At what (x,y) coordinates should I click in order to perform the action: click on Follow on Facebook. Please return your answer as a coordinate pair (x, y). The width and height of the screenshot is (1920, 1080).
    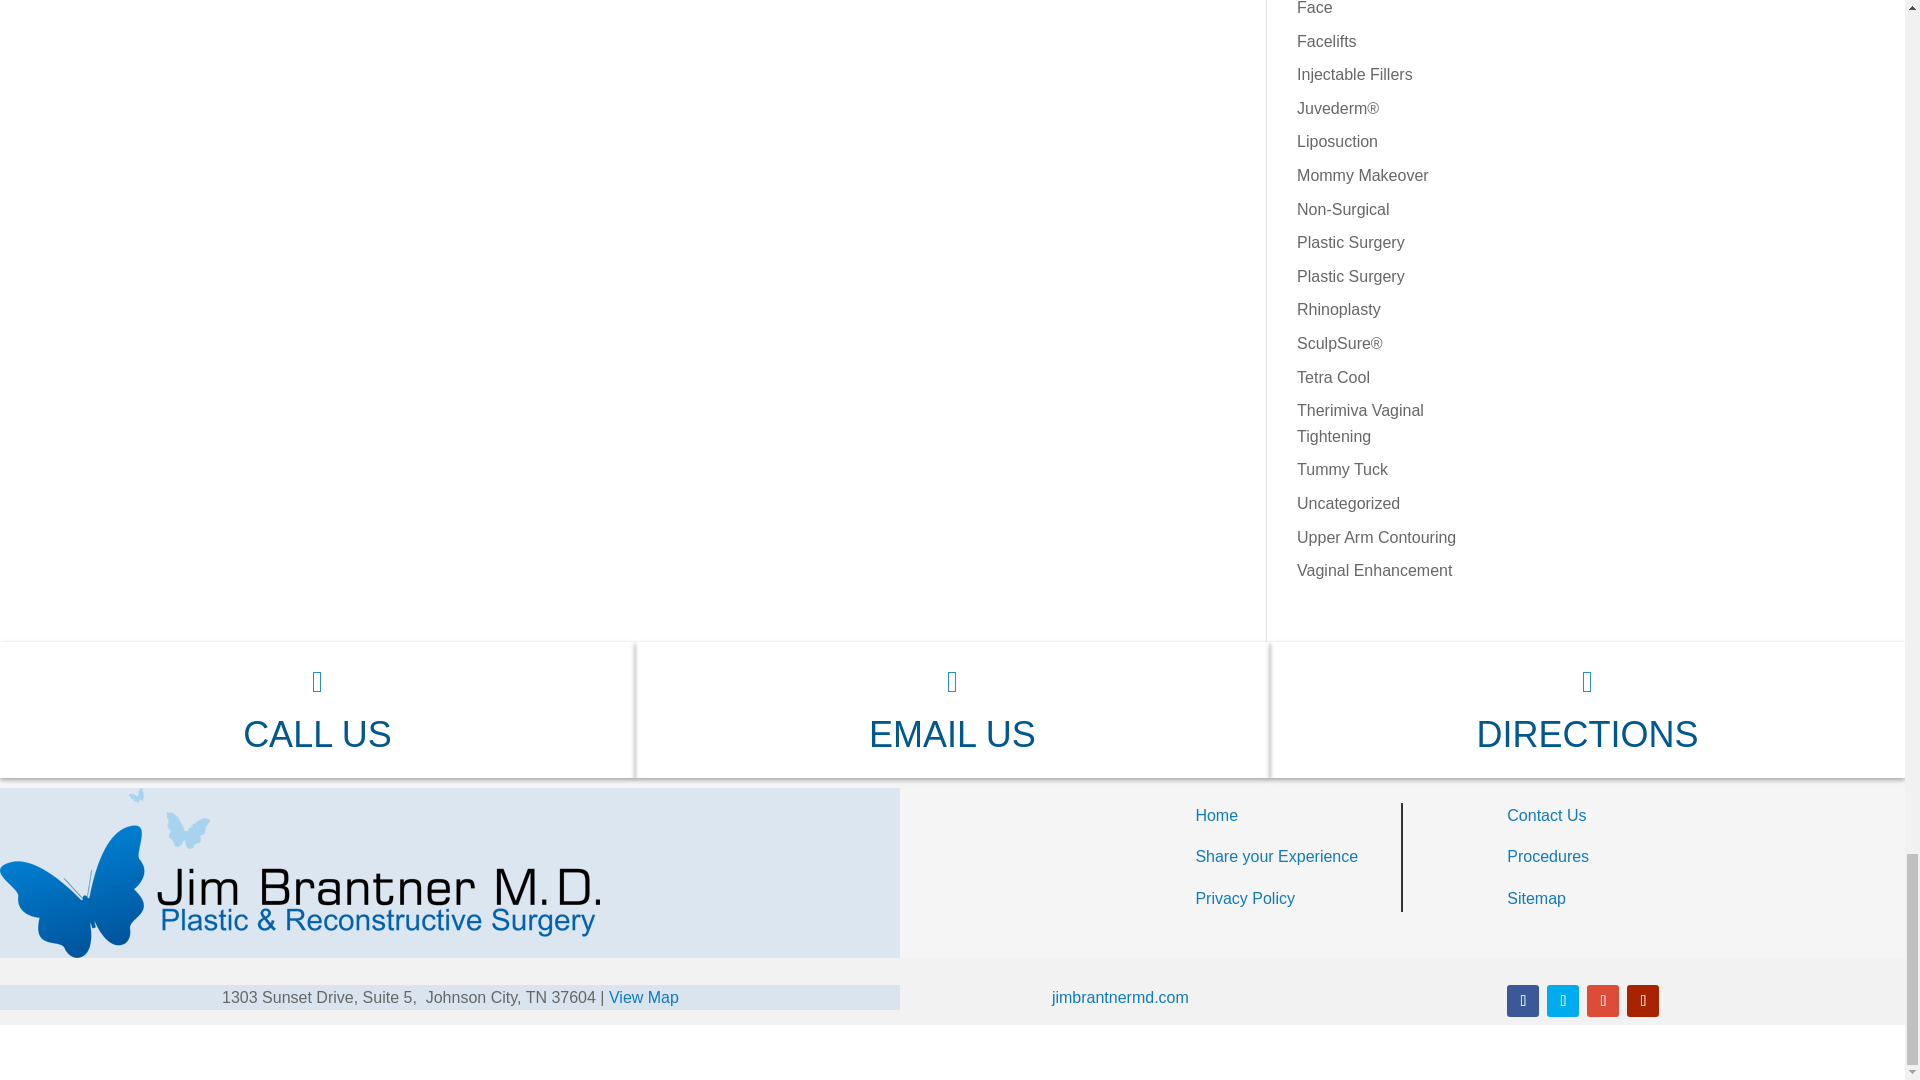
    Looking at the image, I should click on (1523, 1000).